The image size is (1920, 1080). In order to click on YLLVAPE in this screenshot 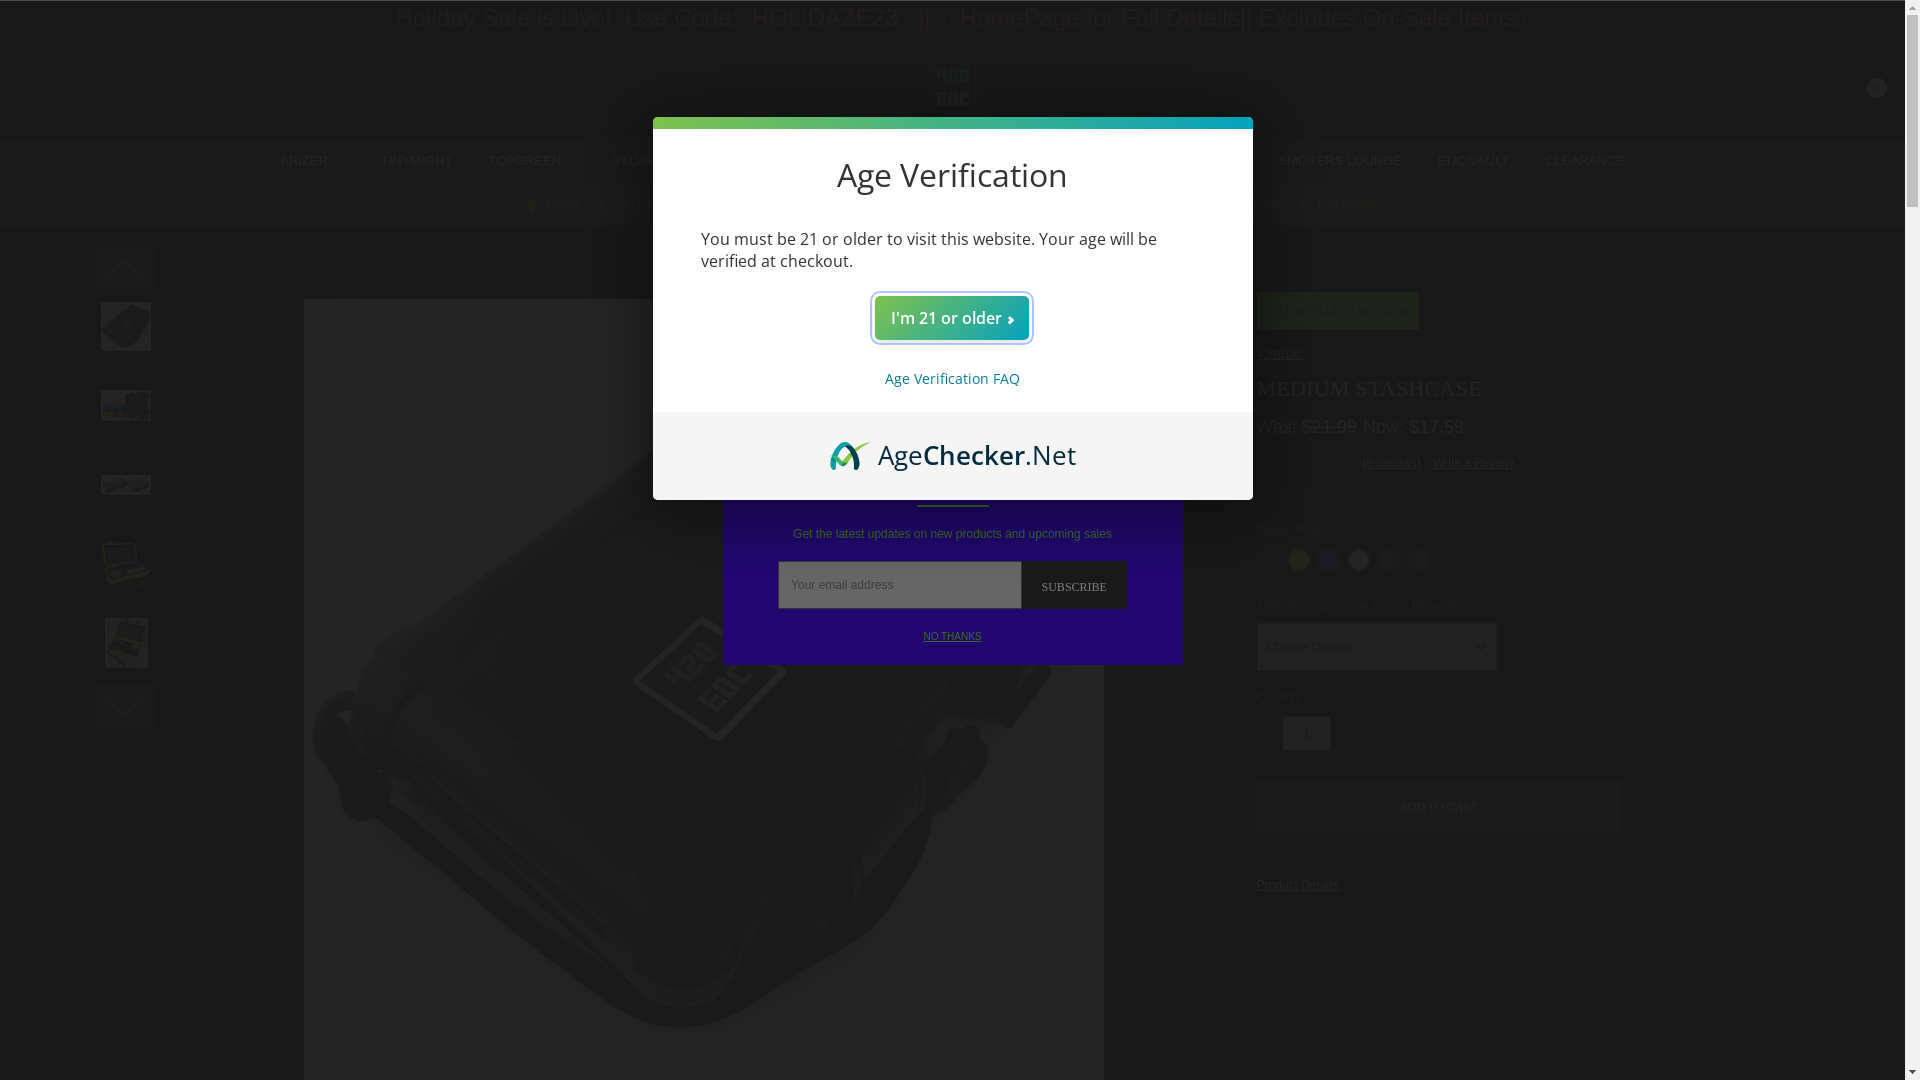, I will do `click(642, 161)`.